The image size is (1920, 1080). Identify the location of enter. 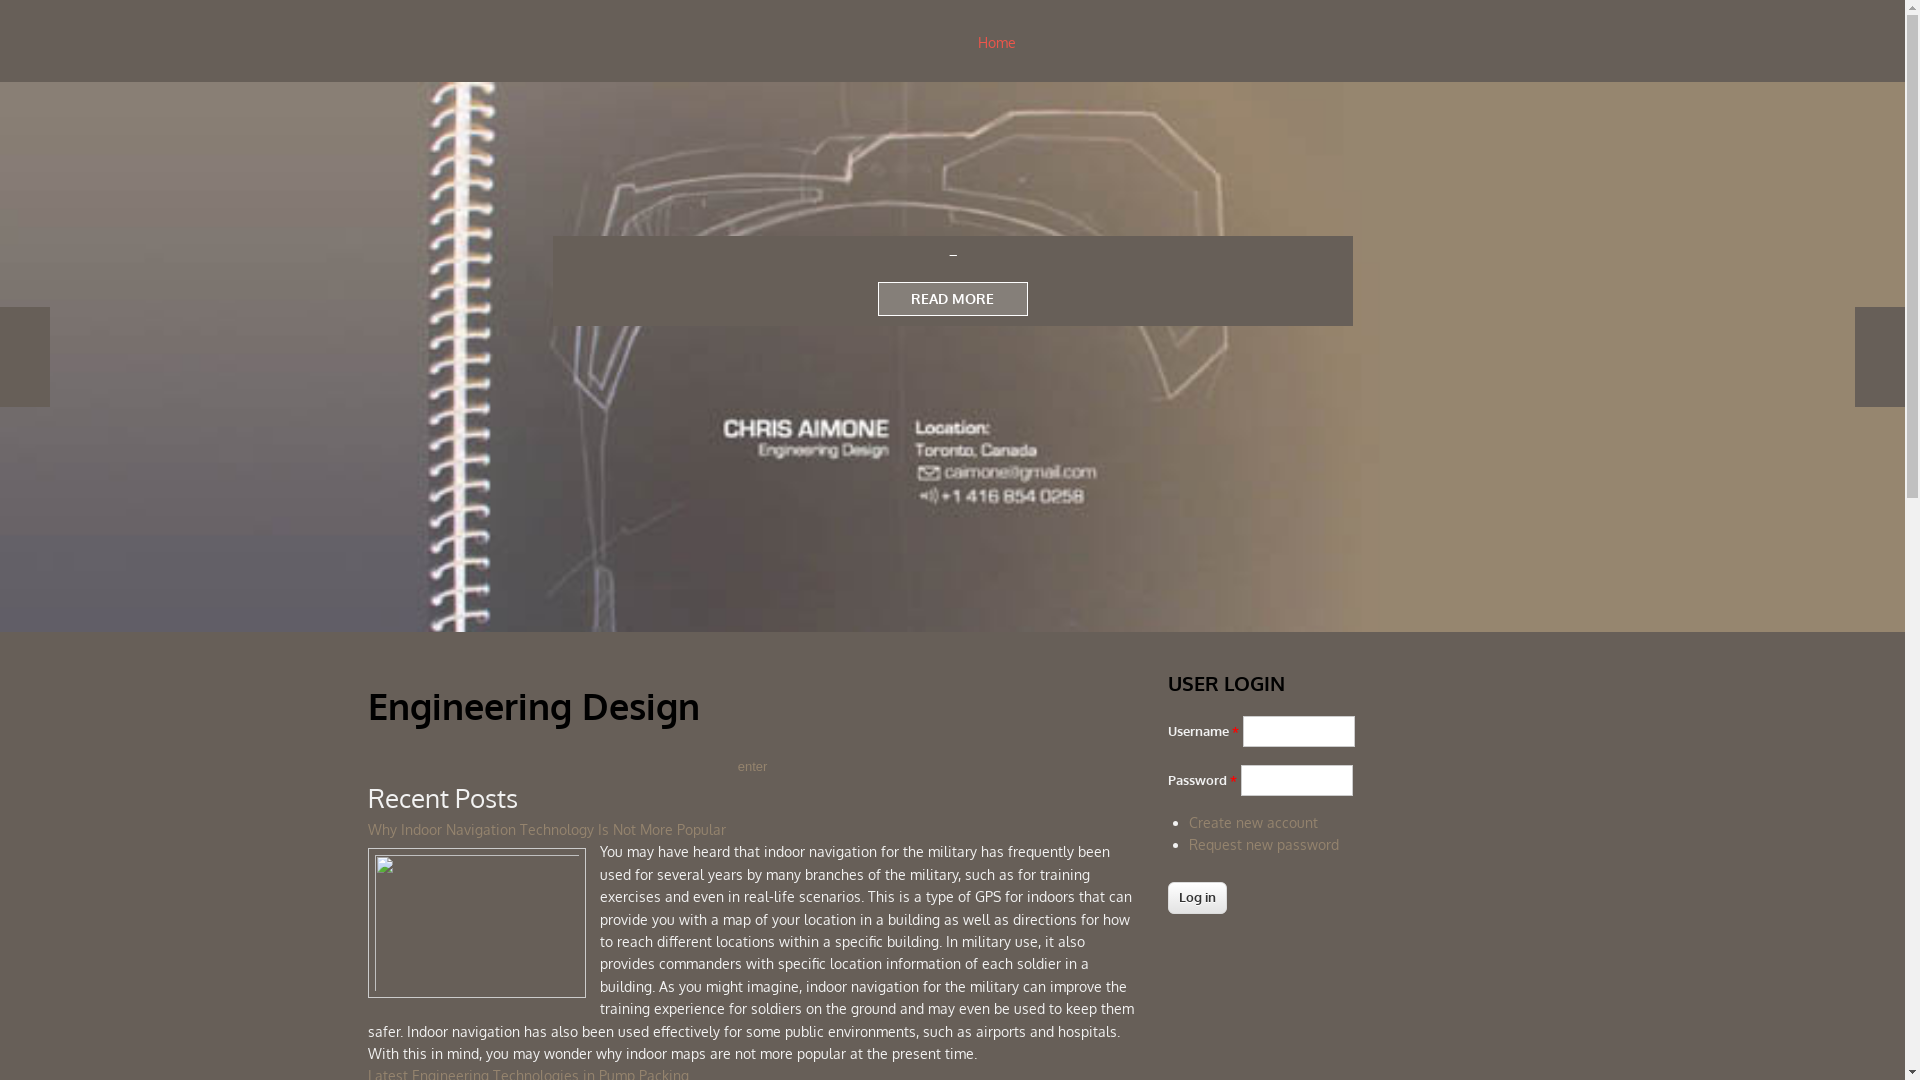
(753, 766).